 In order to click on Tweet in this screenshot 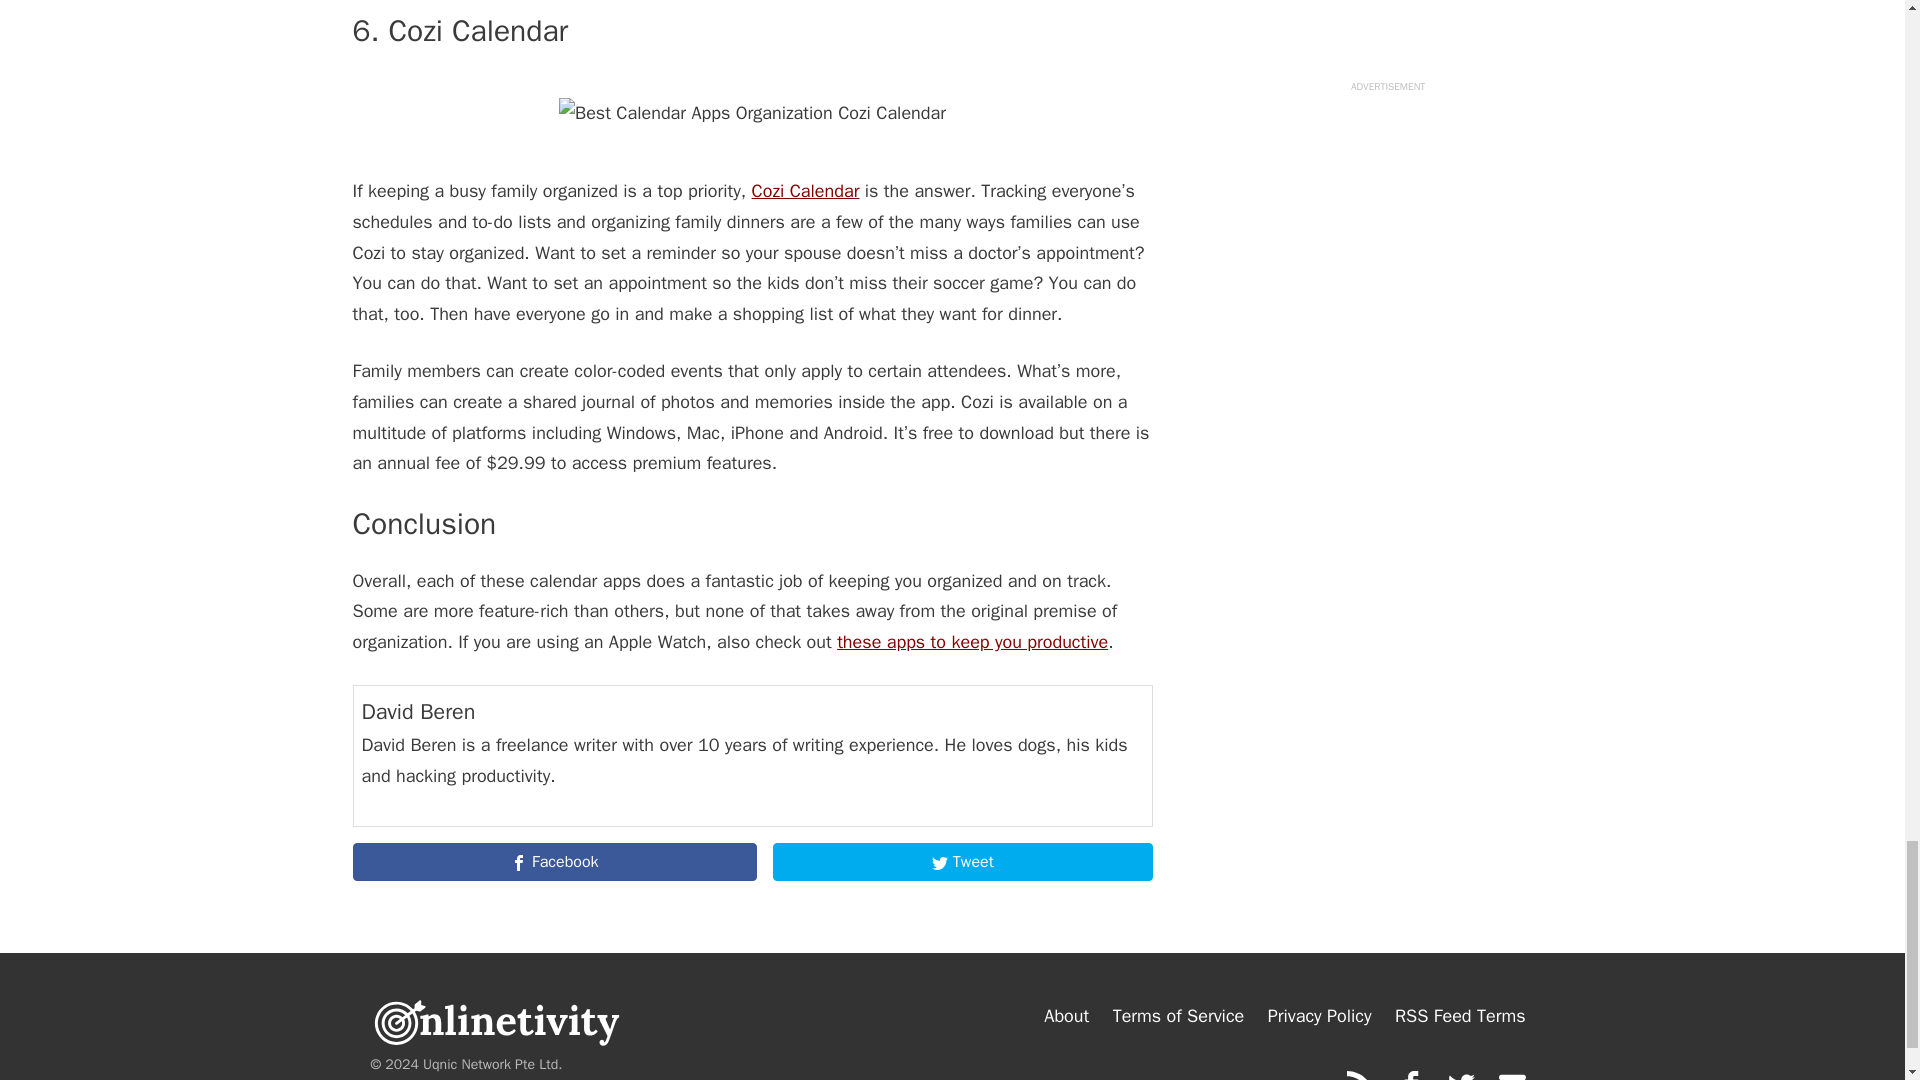, I will do `click(962, 862)`.